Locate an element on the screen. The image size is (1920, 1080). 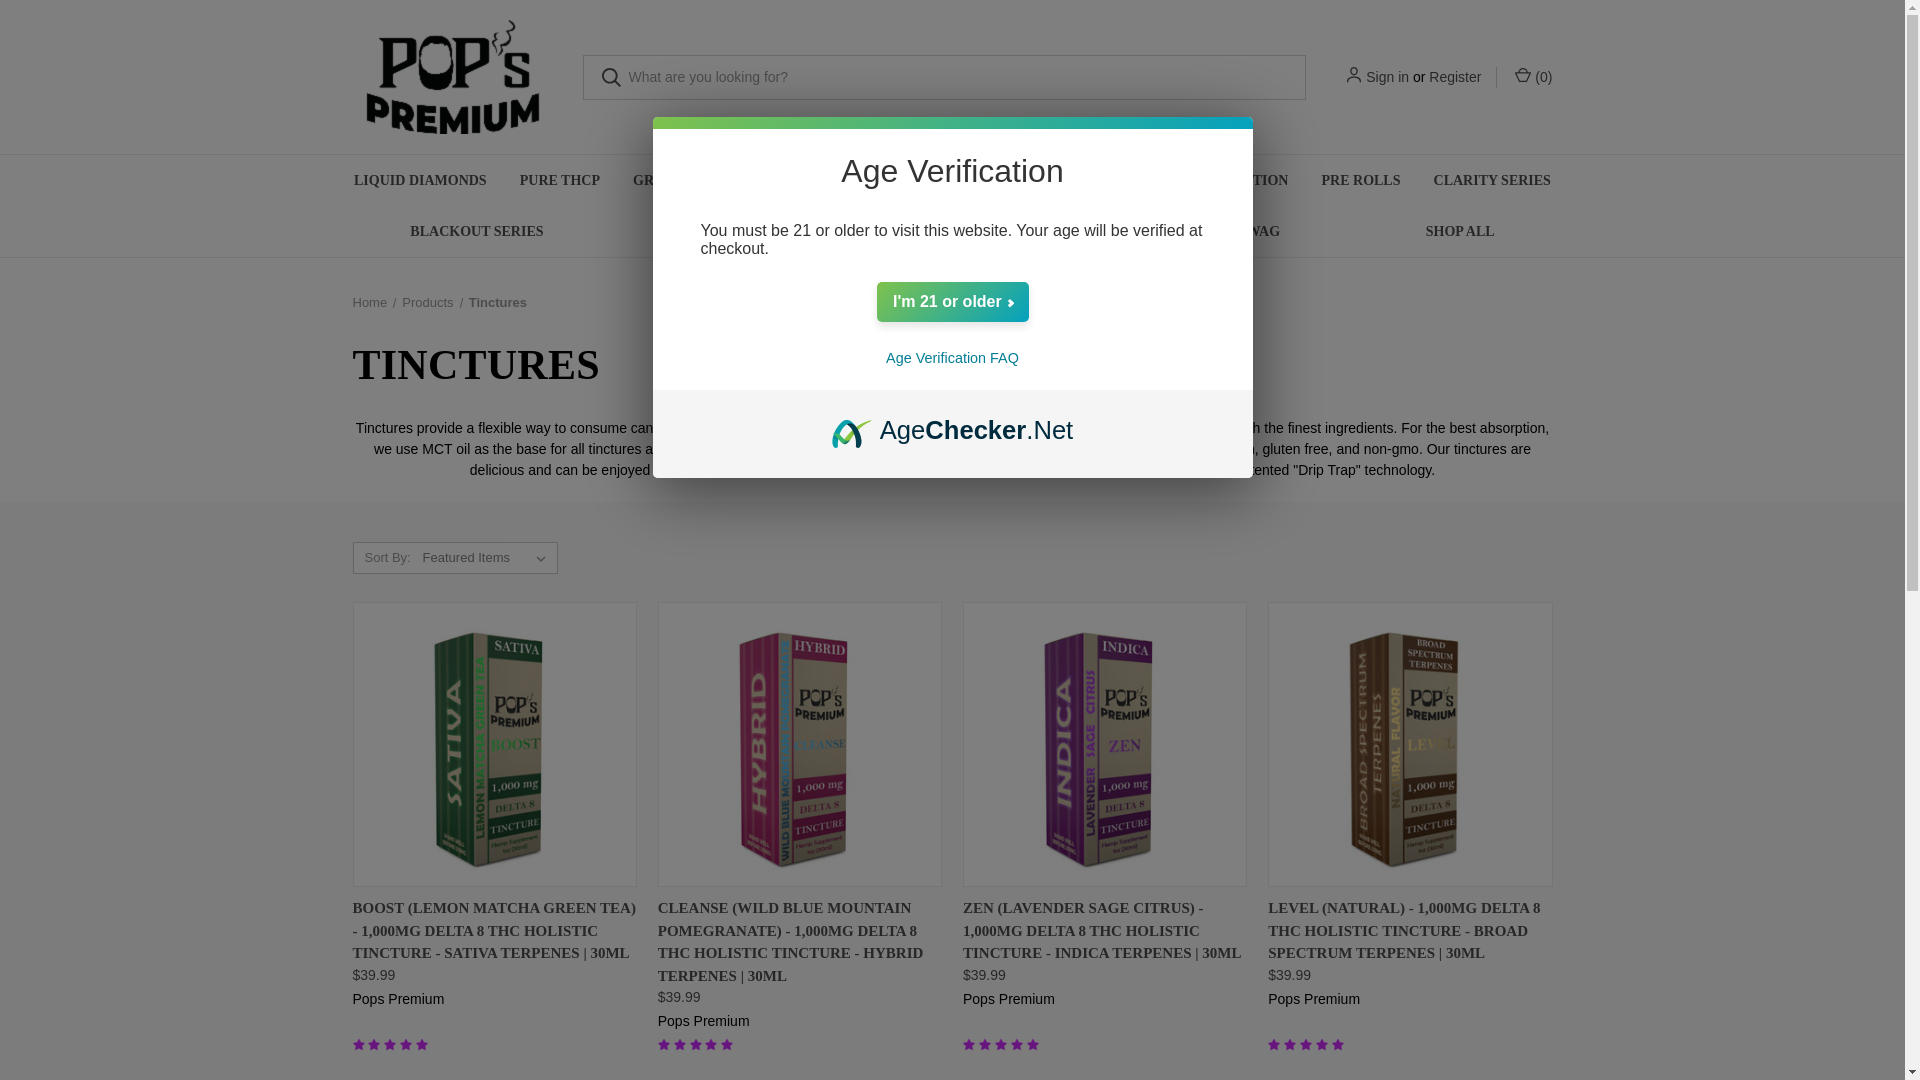
DIAMONDS is located at coordinates (1090, 180).